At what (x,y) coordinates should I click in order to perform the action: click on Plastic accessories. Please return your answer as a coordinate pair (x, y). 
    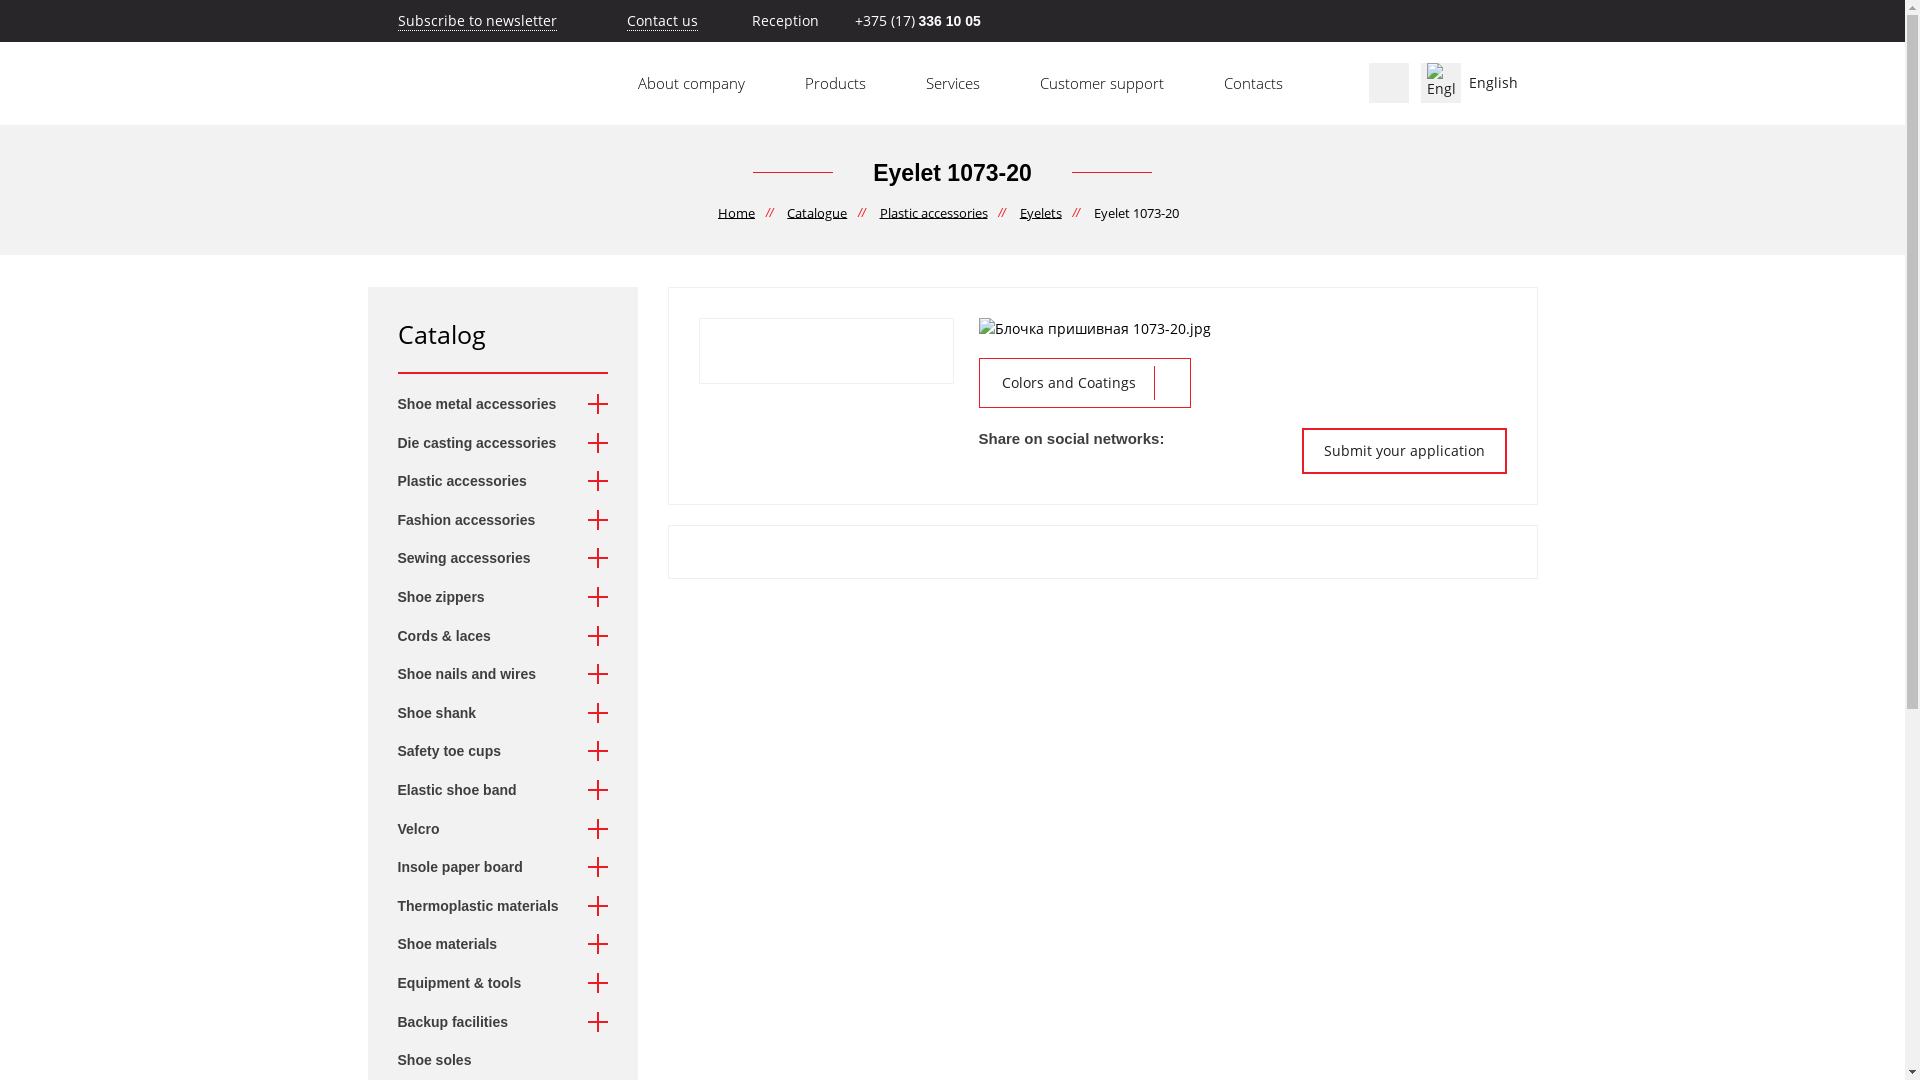
    Looking at the image, I should click on (474, 482).